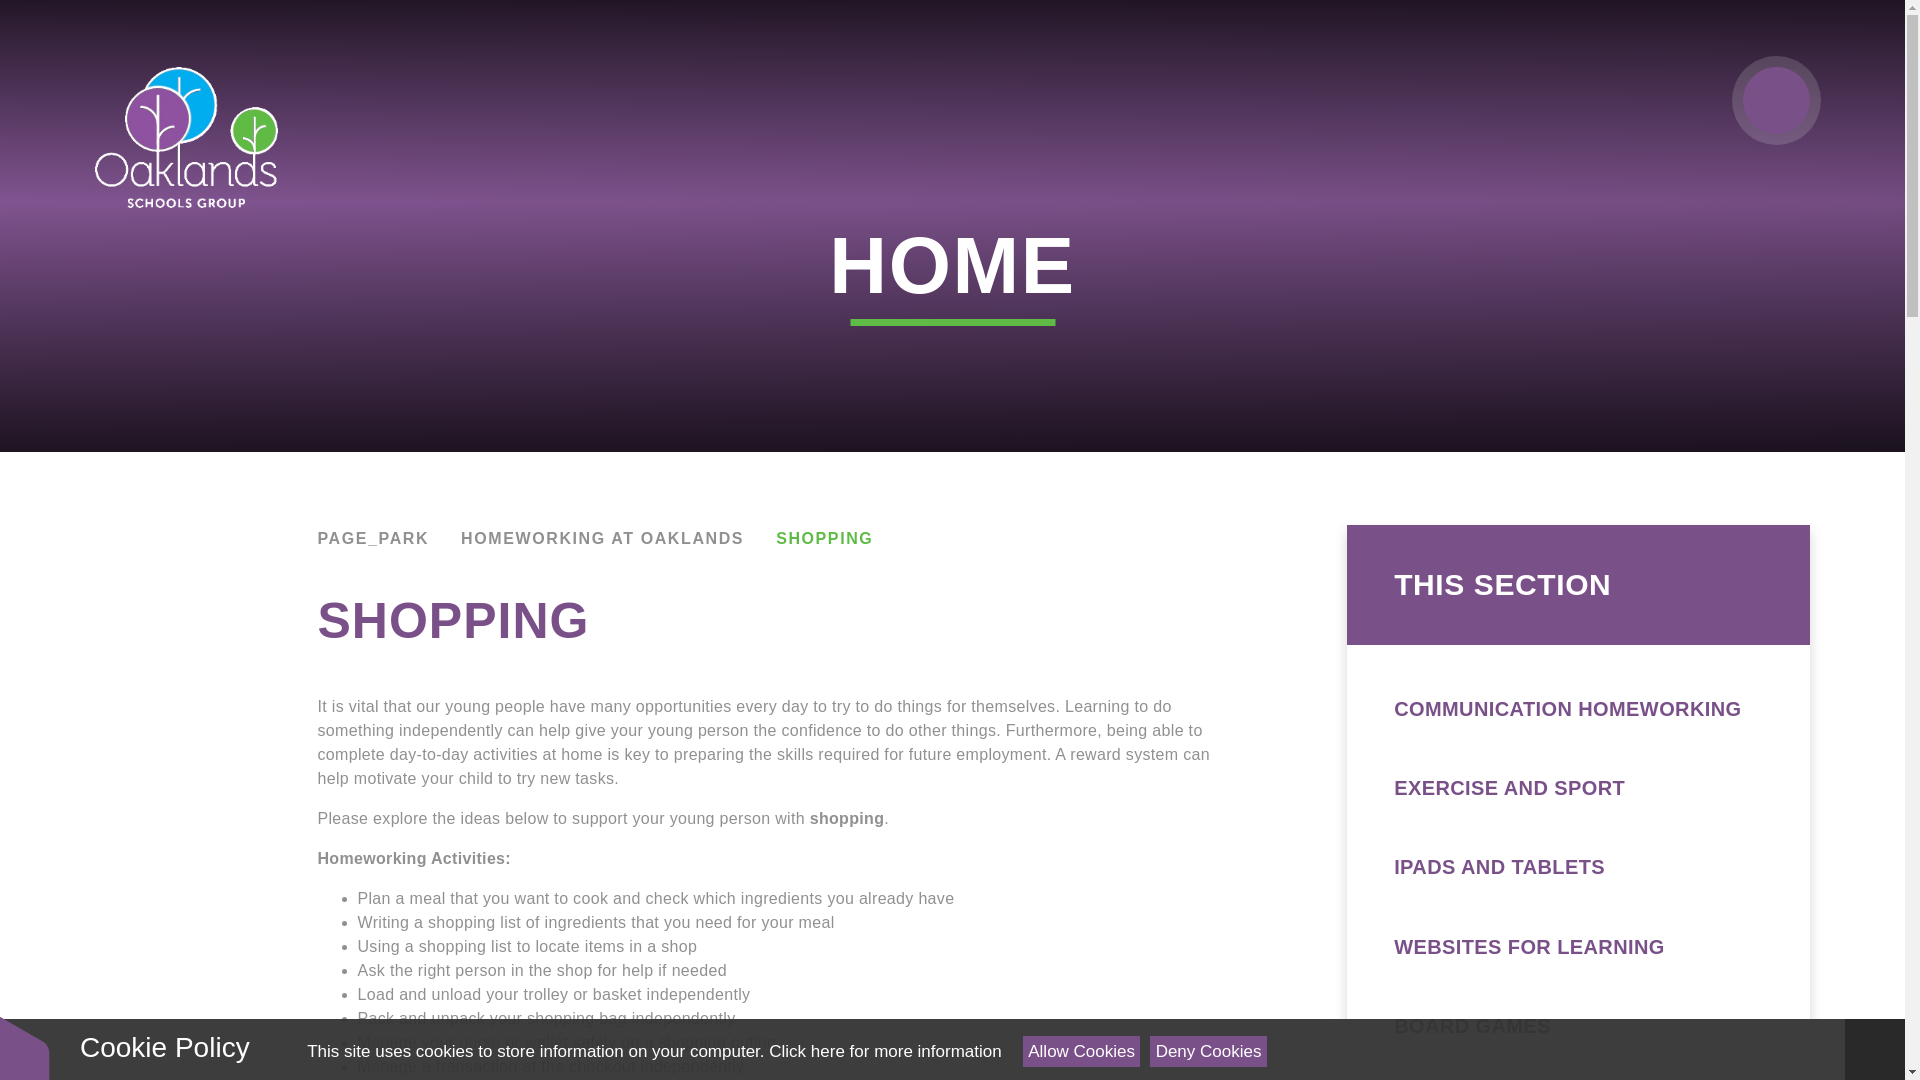 The image size is (1920, 1080). I want to click on See cookie policy, so click(884, 1051).